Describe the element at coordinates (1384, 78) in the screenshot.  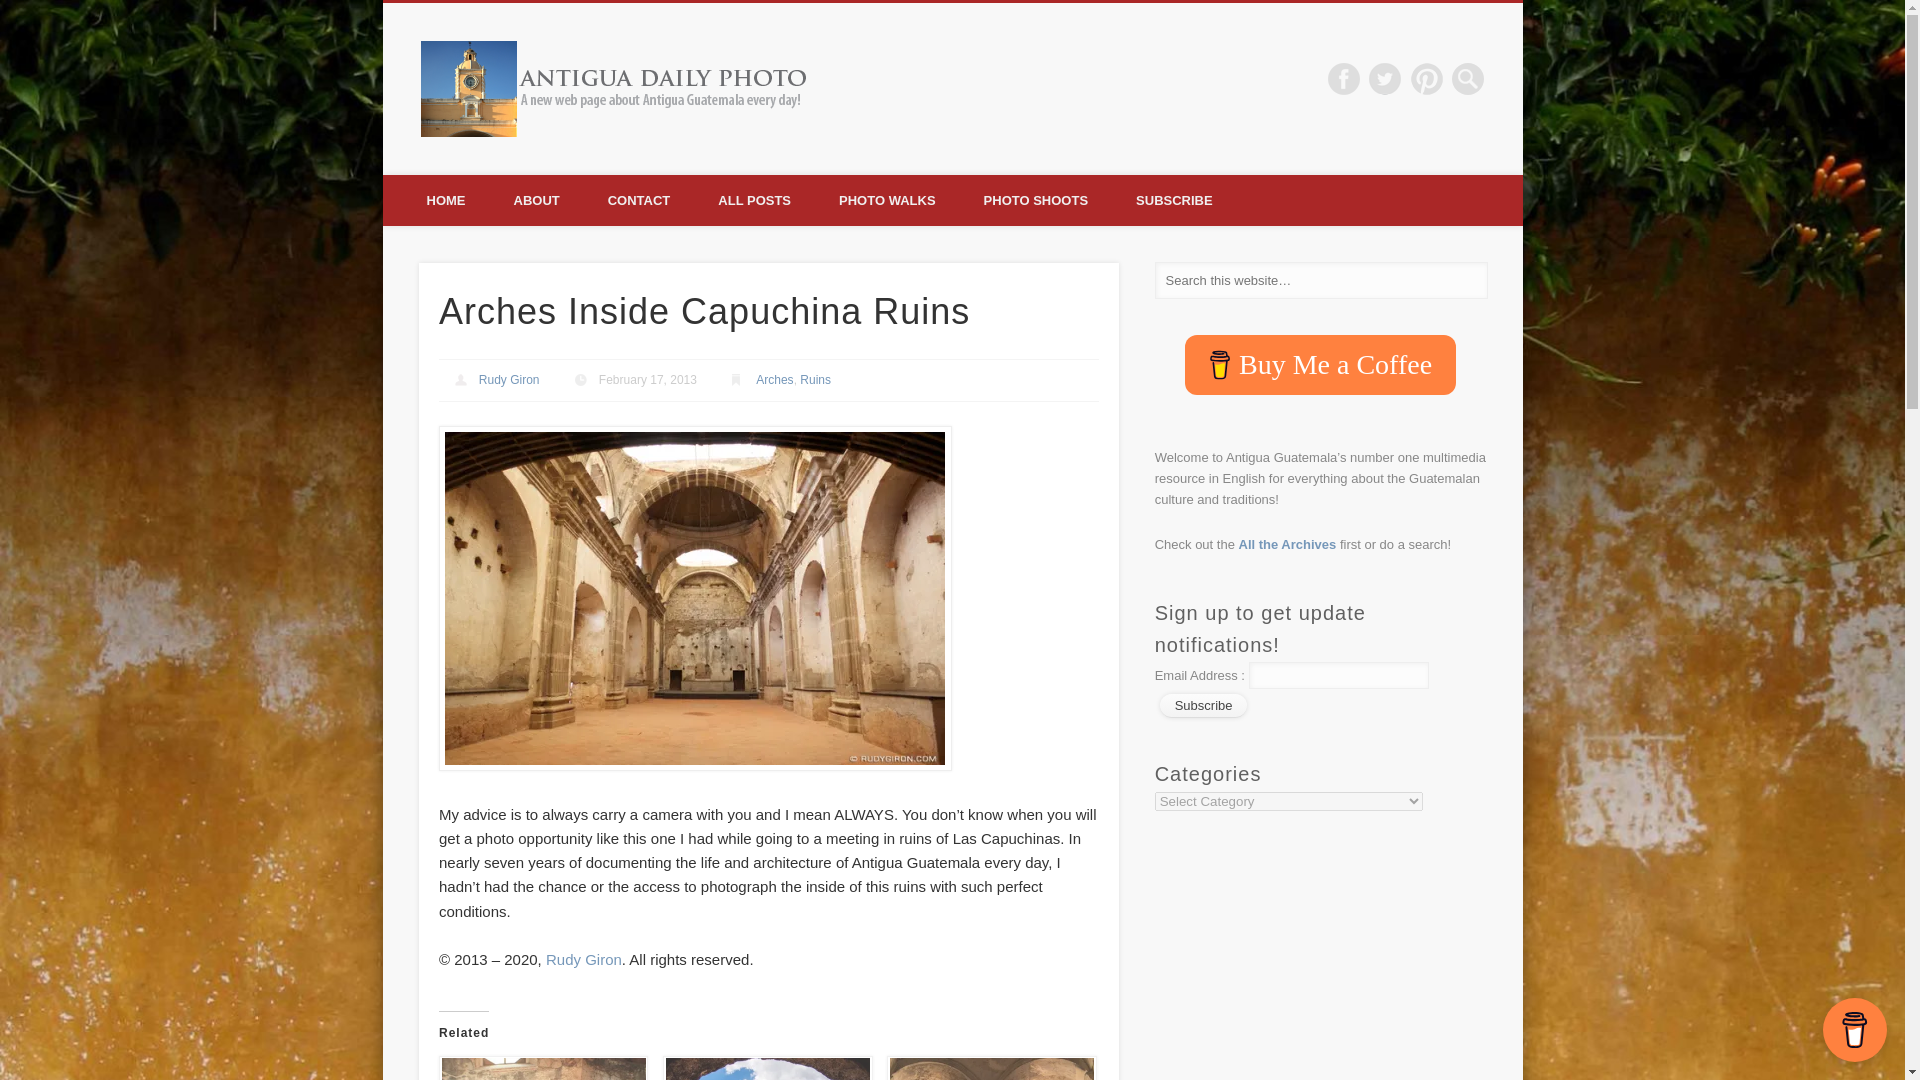
I see `Twitter` at that location.